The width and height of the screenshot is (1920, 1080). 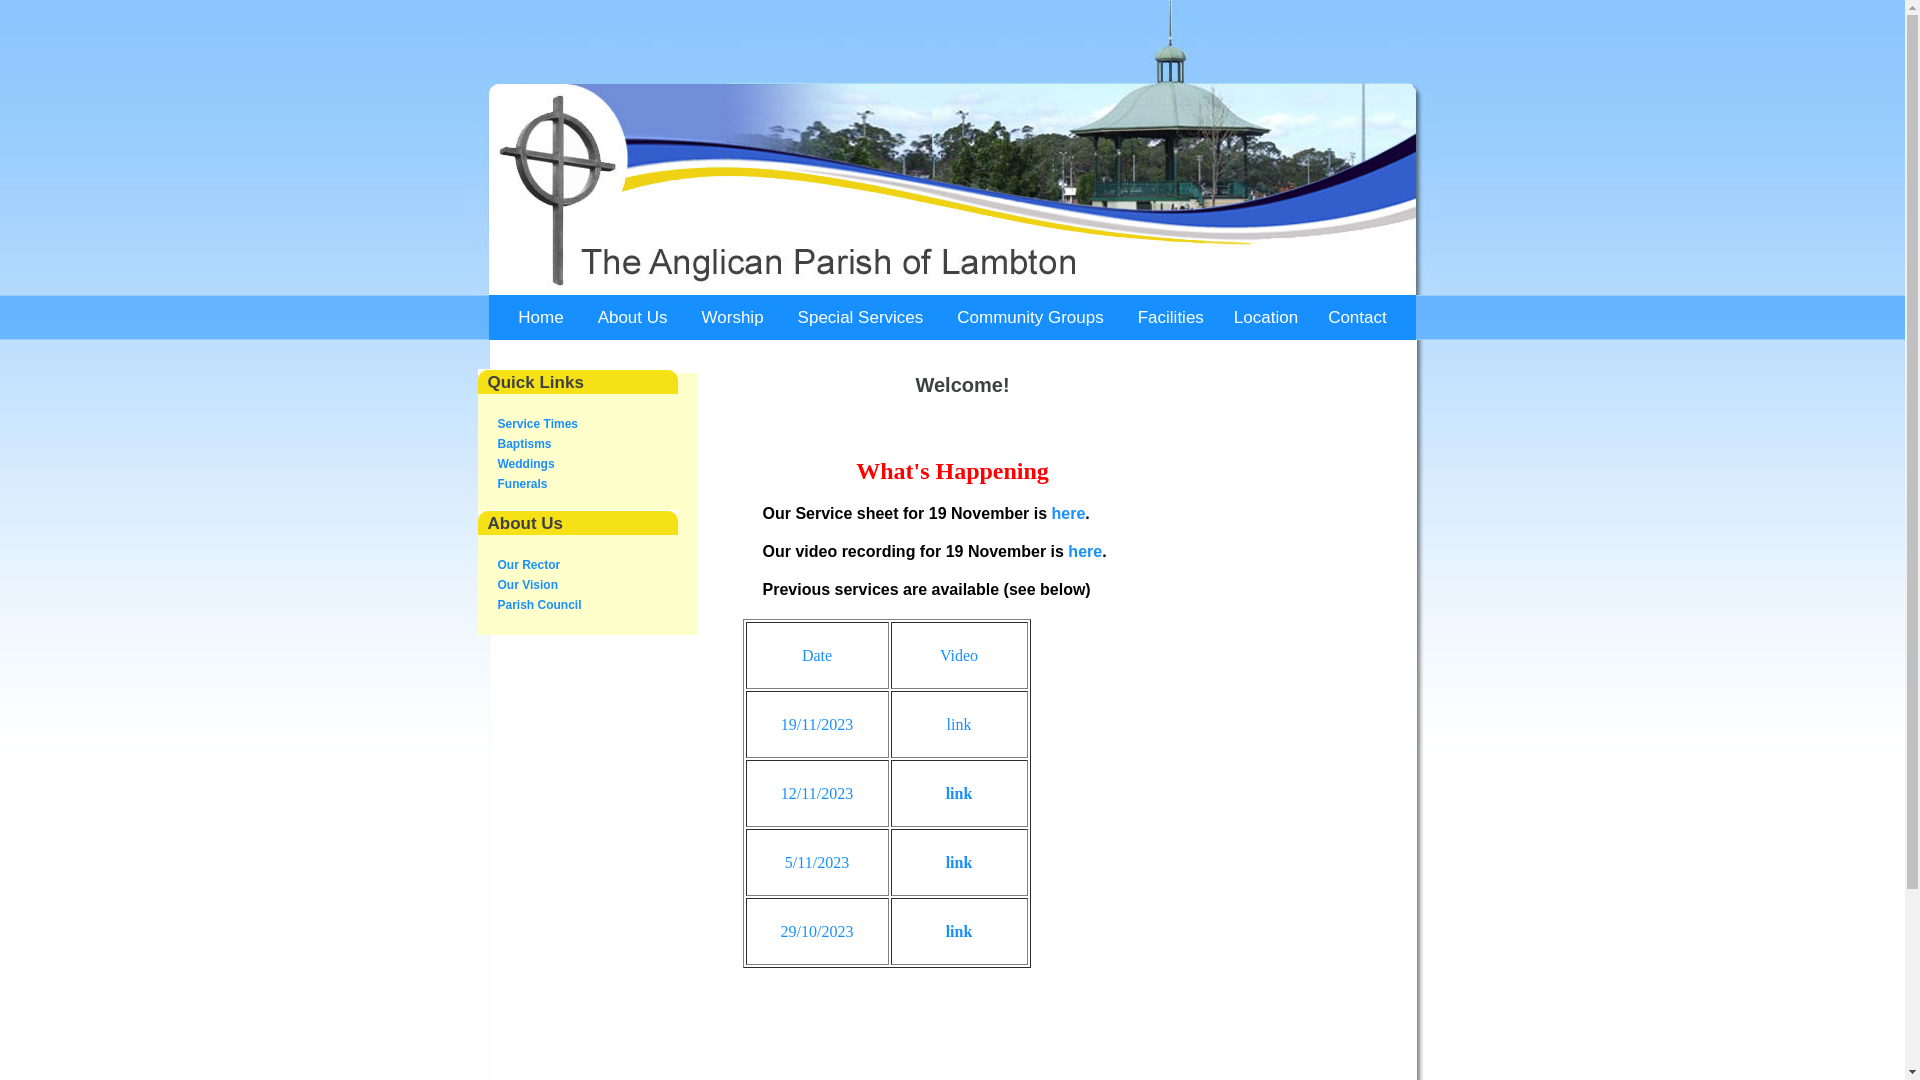 What do you see at coordinates (523, 484) in the screenshot?
I see `Funerals` at bounding box center [523, 484].